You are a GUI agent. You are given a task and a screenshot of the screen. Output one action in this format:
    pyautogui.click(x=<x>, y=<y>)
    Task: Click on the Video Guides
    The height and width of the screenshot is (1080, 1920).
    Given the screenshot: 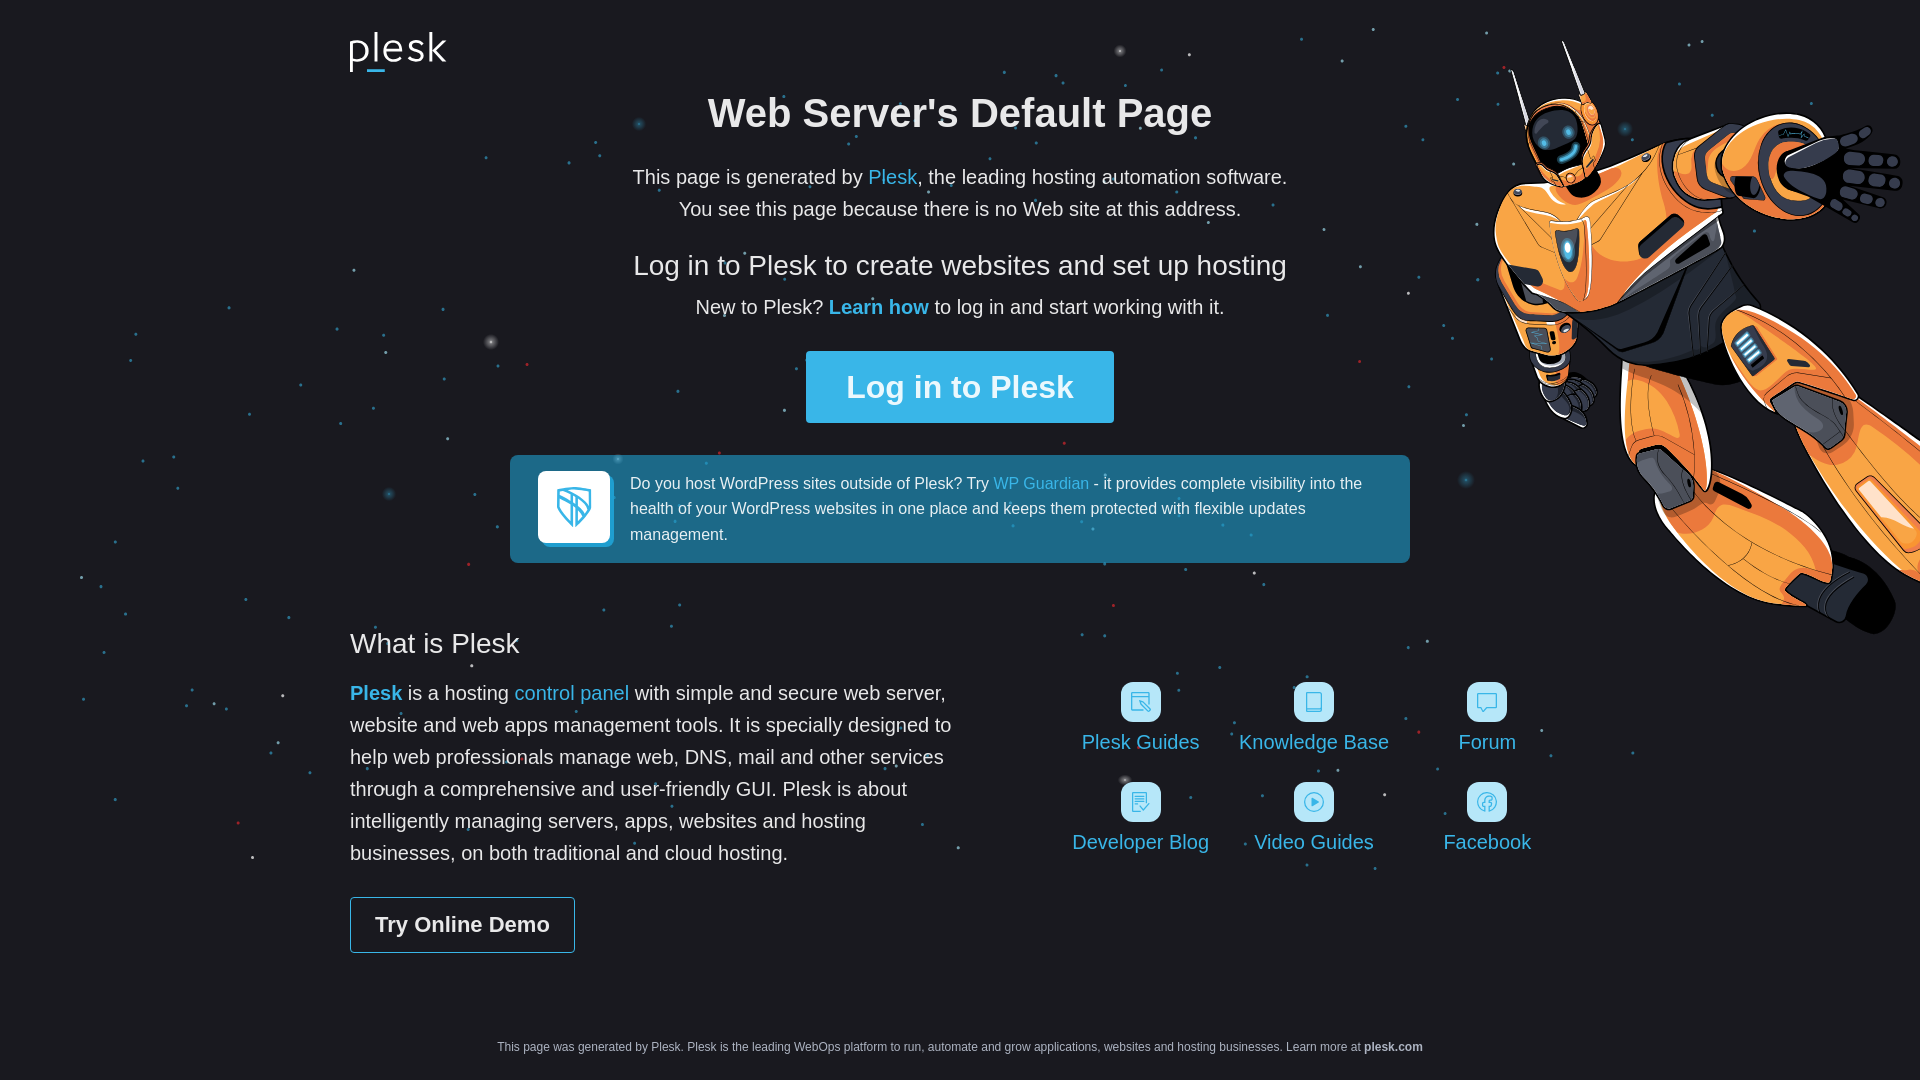 What is the action you would take?
    pyautogui.click(x=1314, y=818)
    